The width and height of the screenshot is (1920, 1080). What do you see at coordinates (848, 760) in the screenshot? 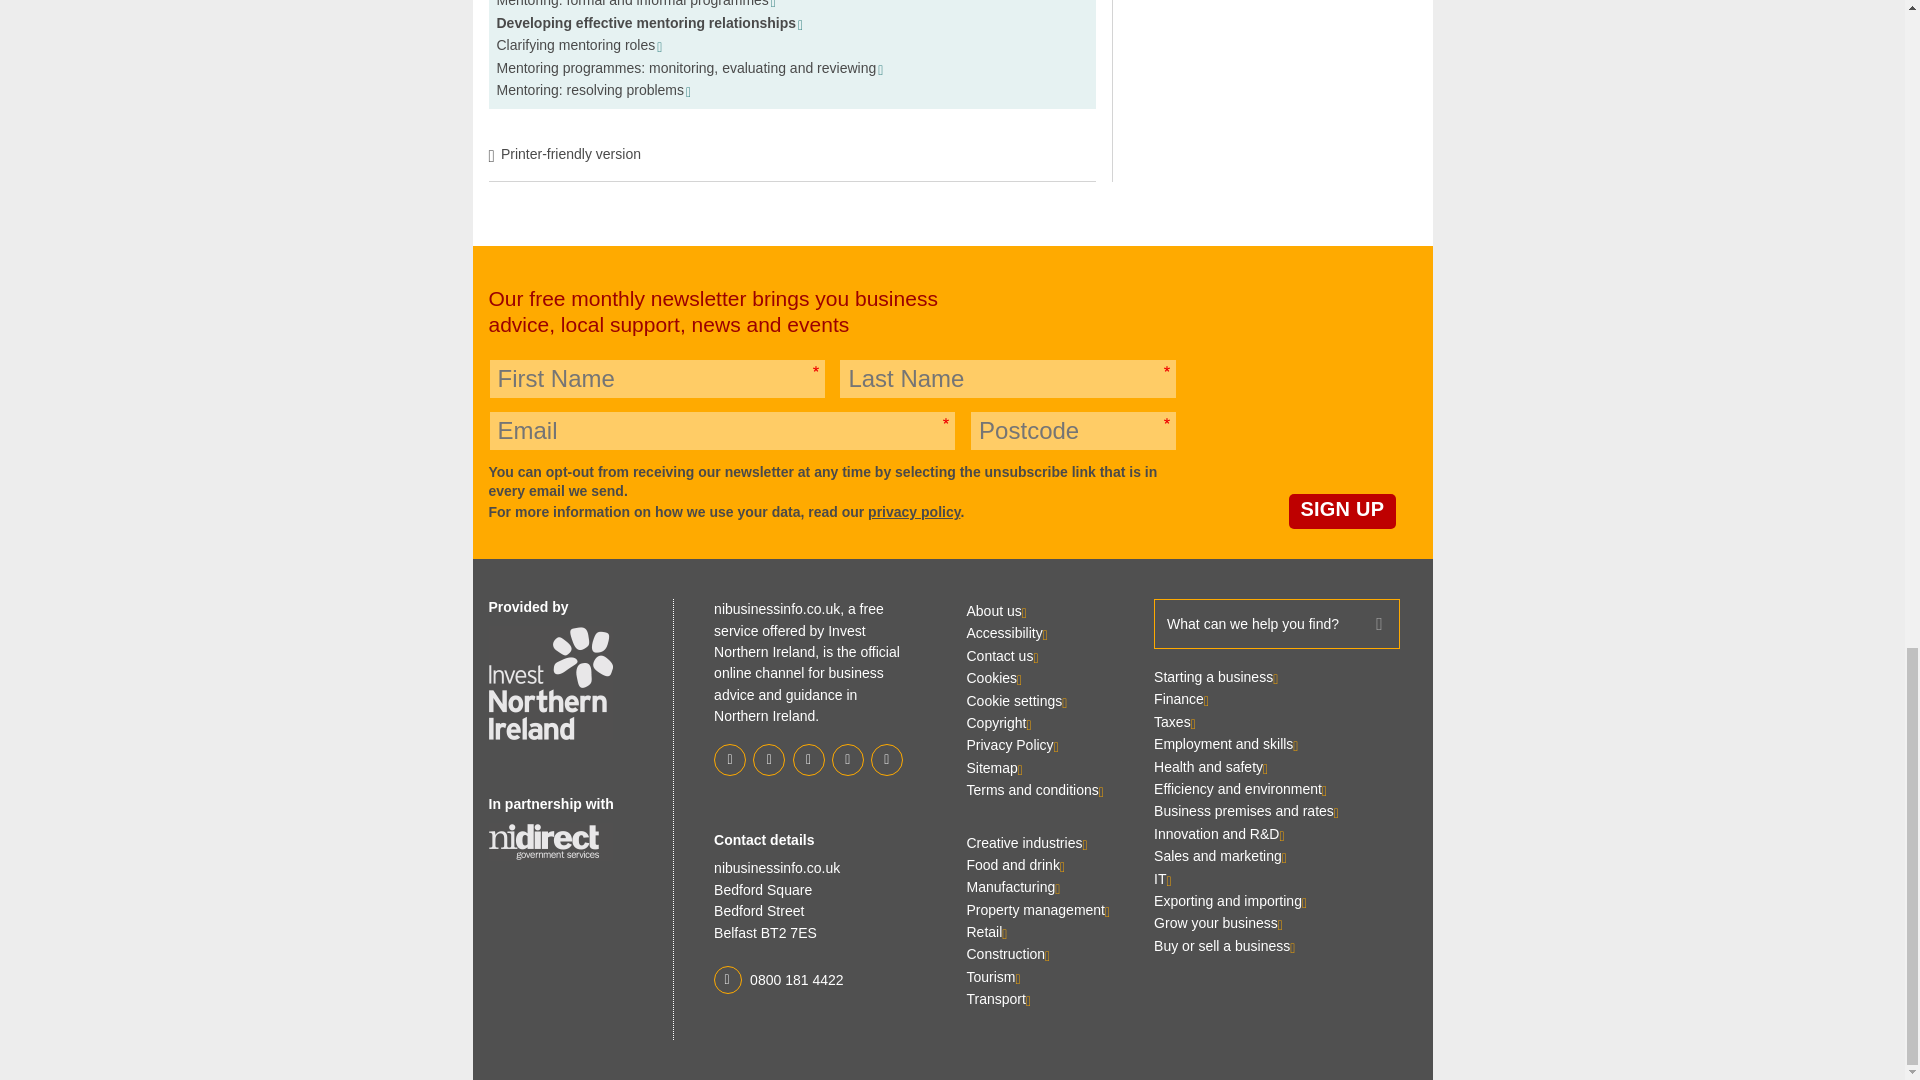
I see `Instagram` at bounding box center [848, 760].